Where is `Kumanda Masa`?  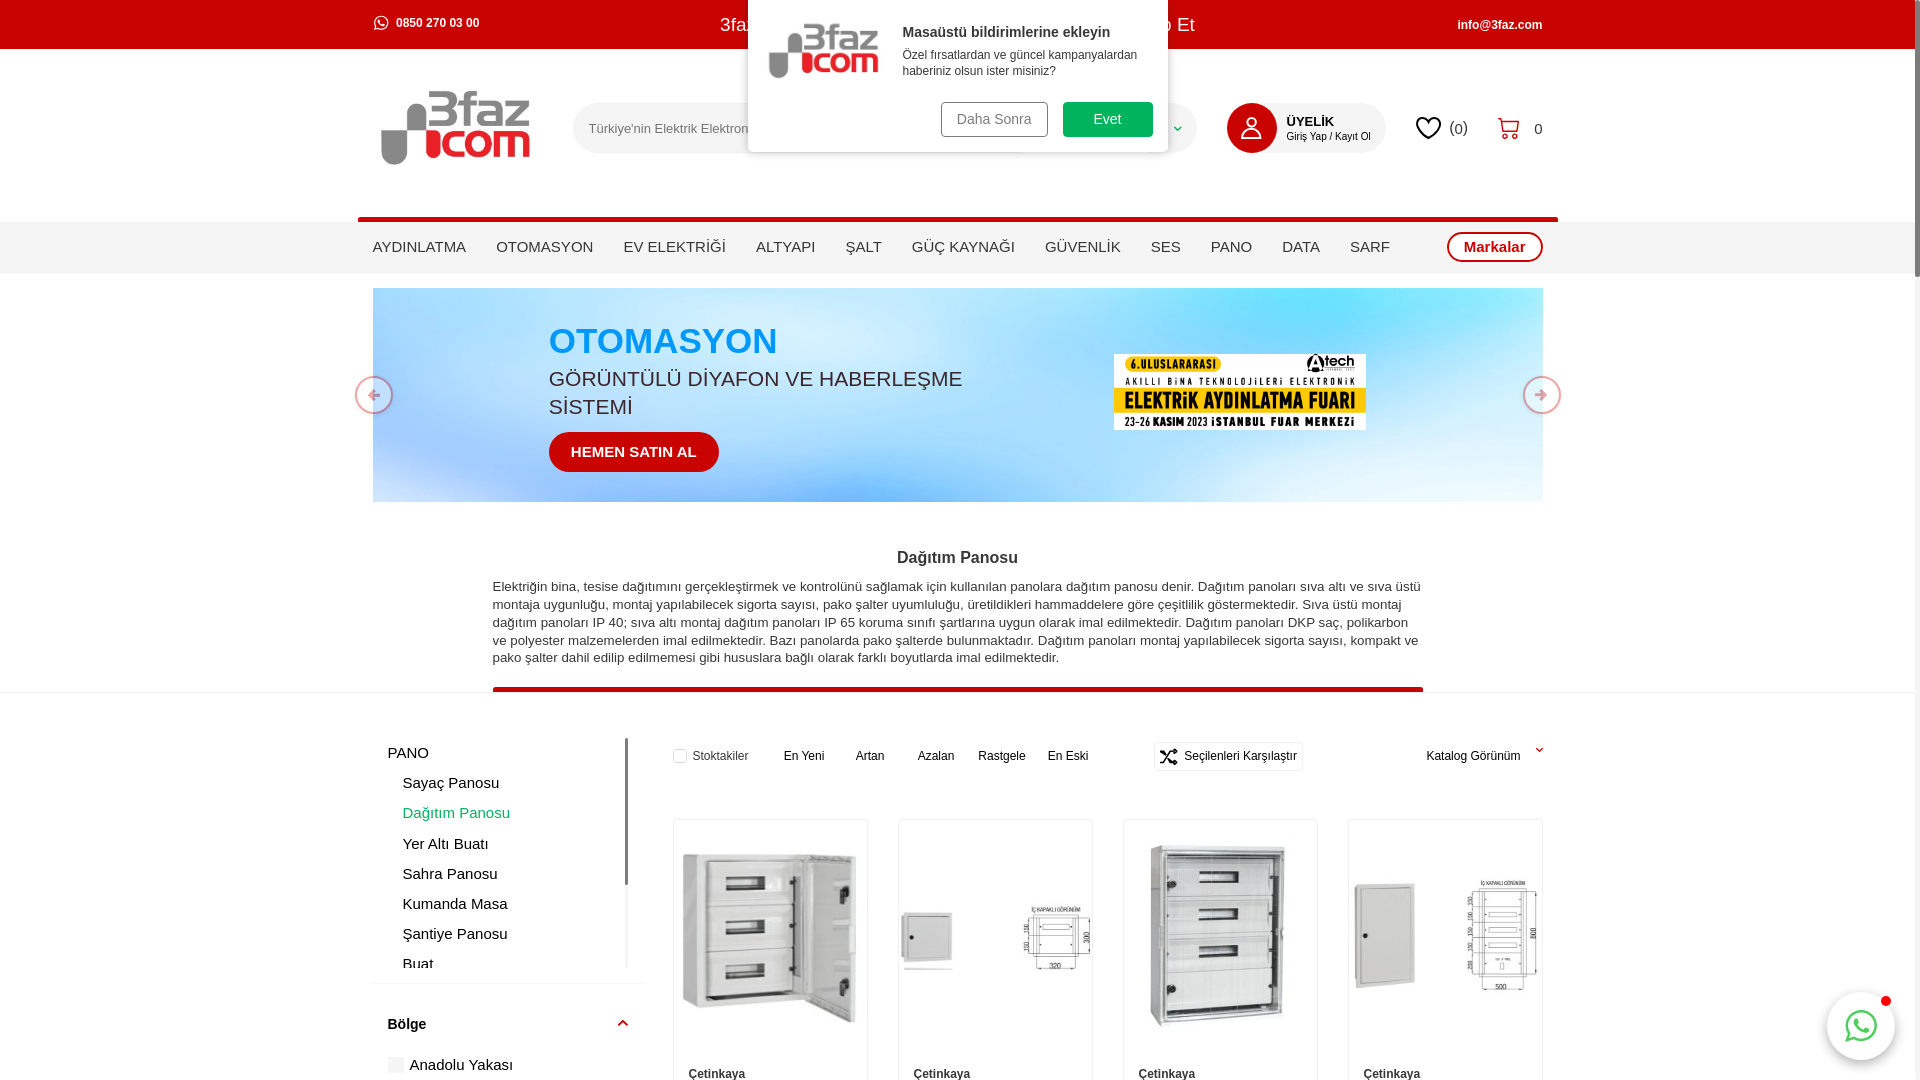
Kumanda Masa is located at coordinates (513, 904).